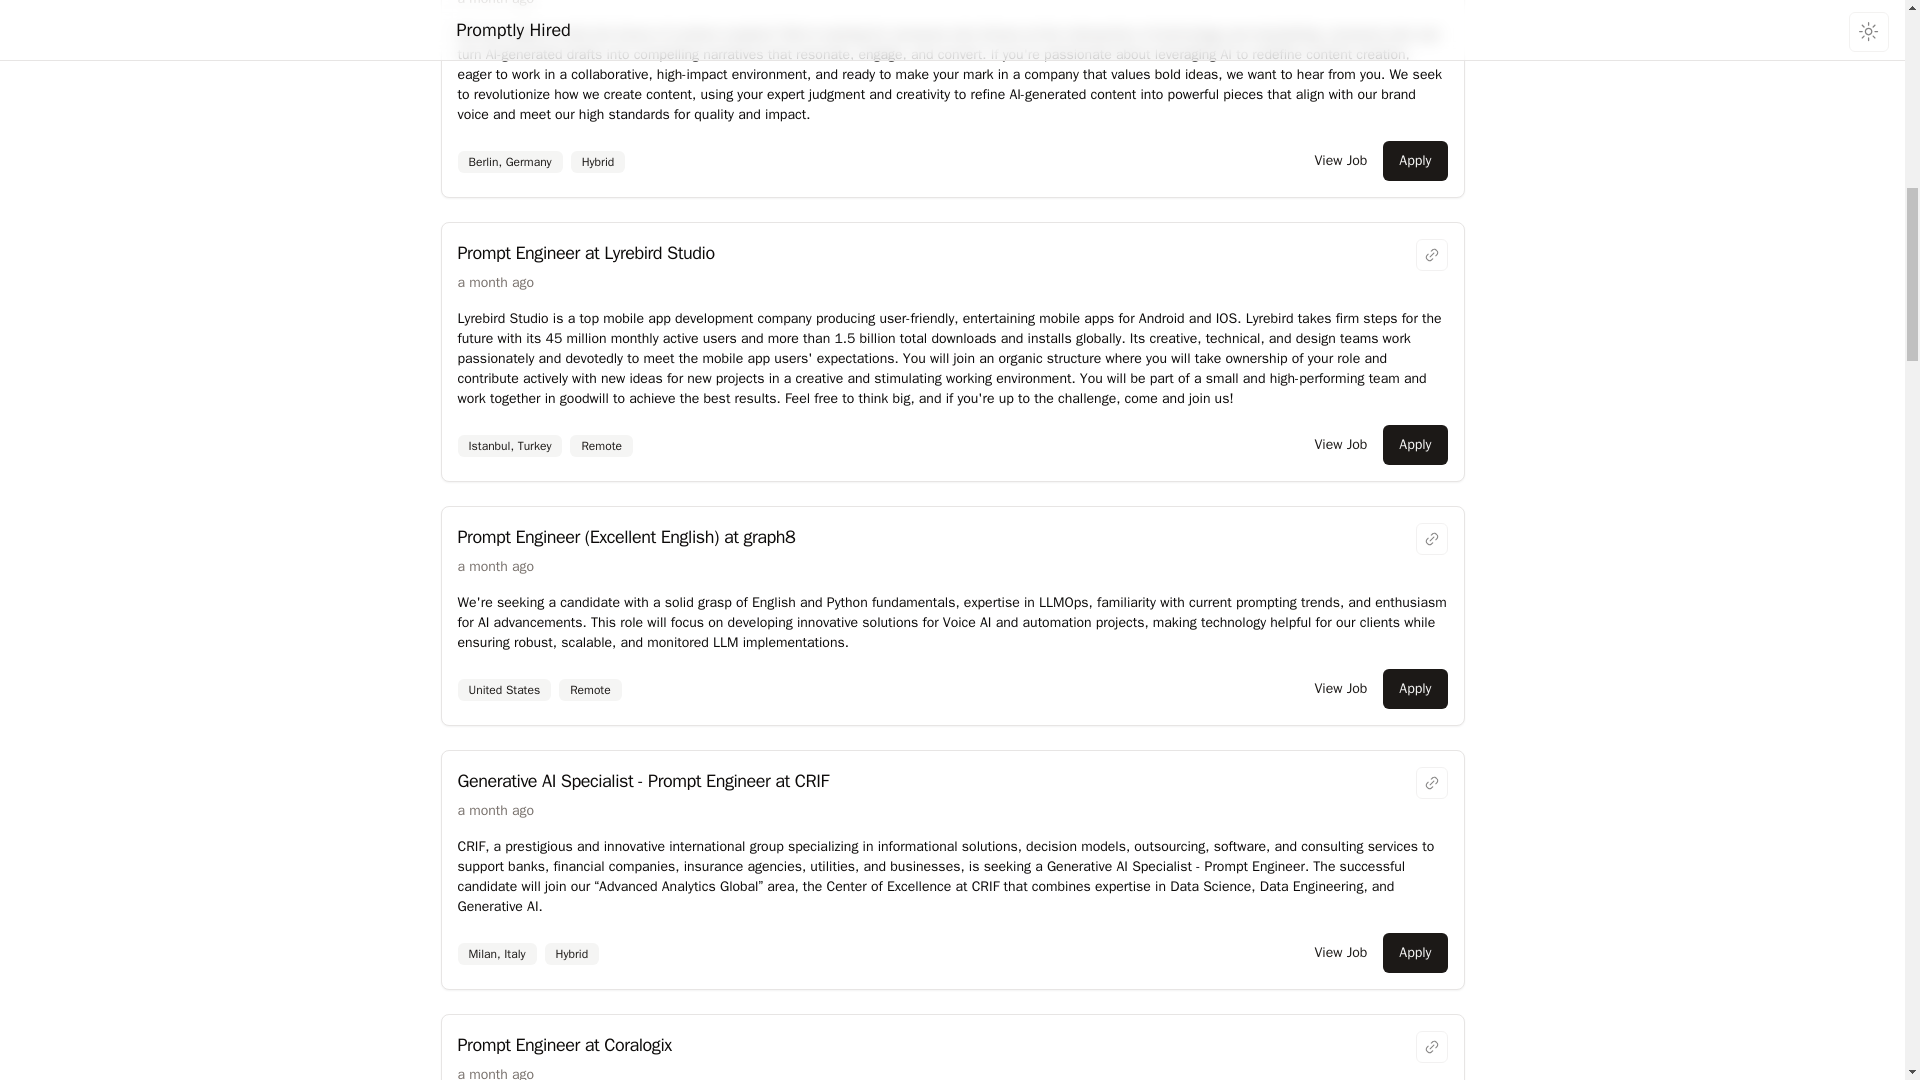 Image resolution: width=1920 pixels, height=1080 pixels. I want to click on Hybrid, so click(598, 162).